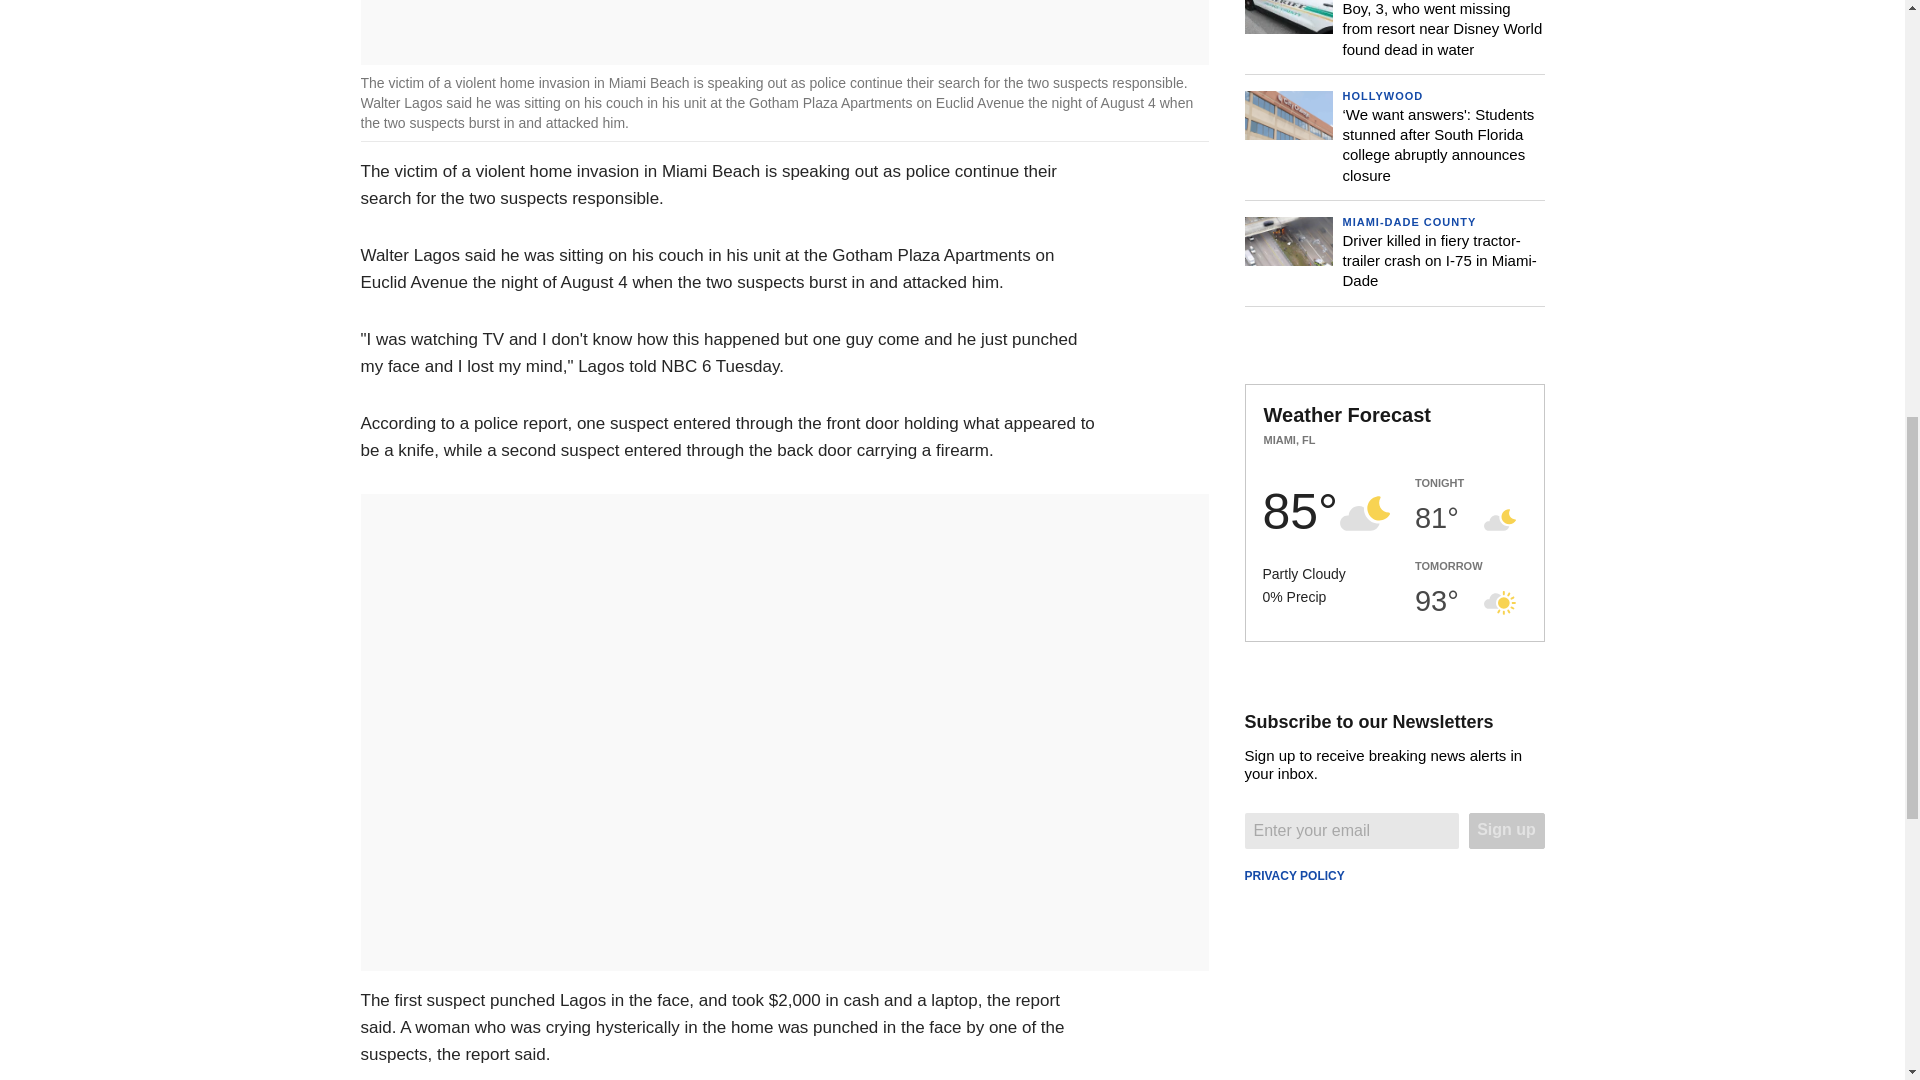 This screenshot has width=1920, height=1080. What do you see at coordinates (1394, 816) in the screenshot?
I see `3rd party ad content` at bounding box center [1394, 816].